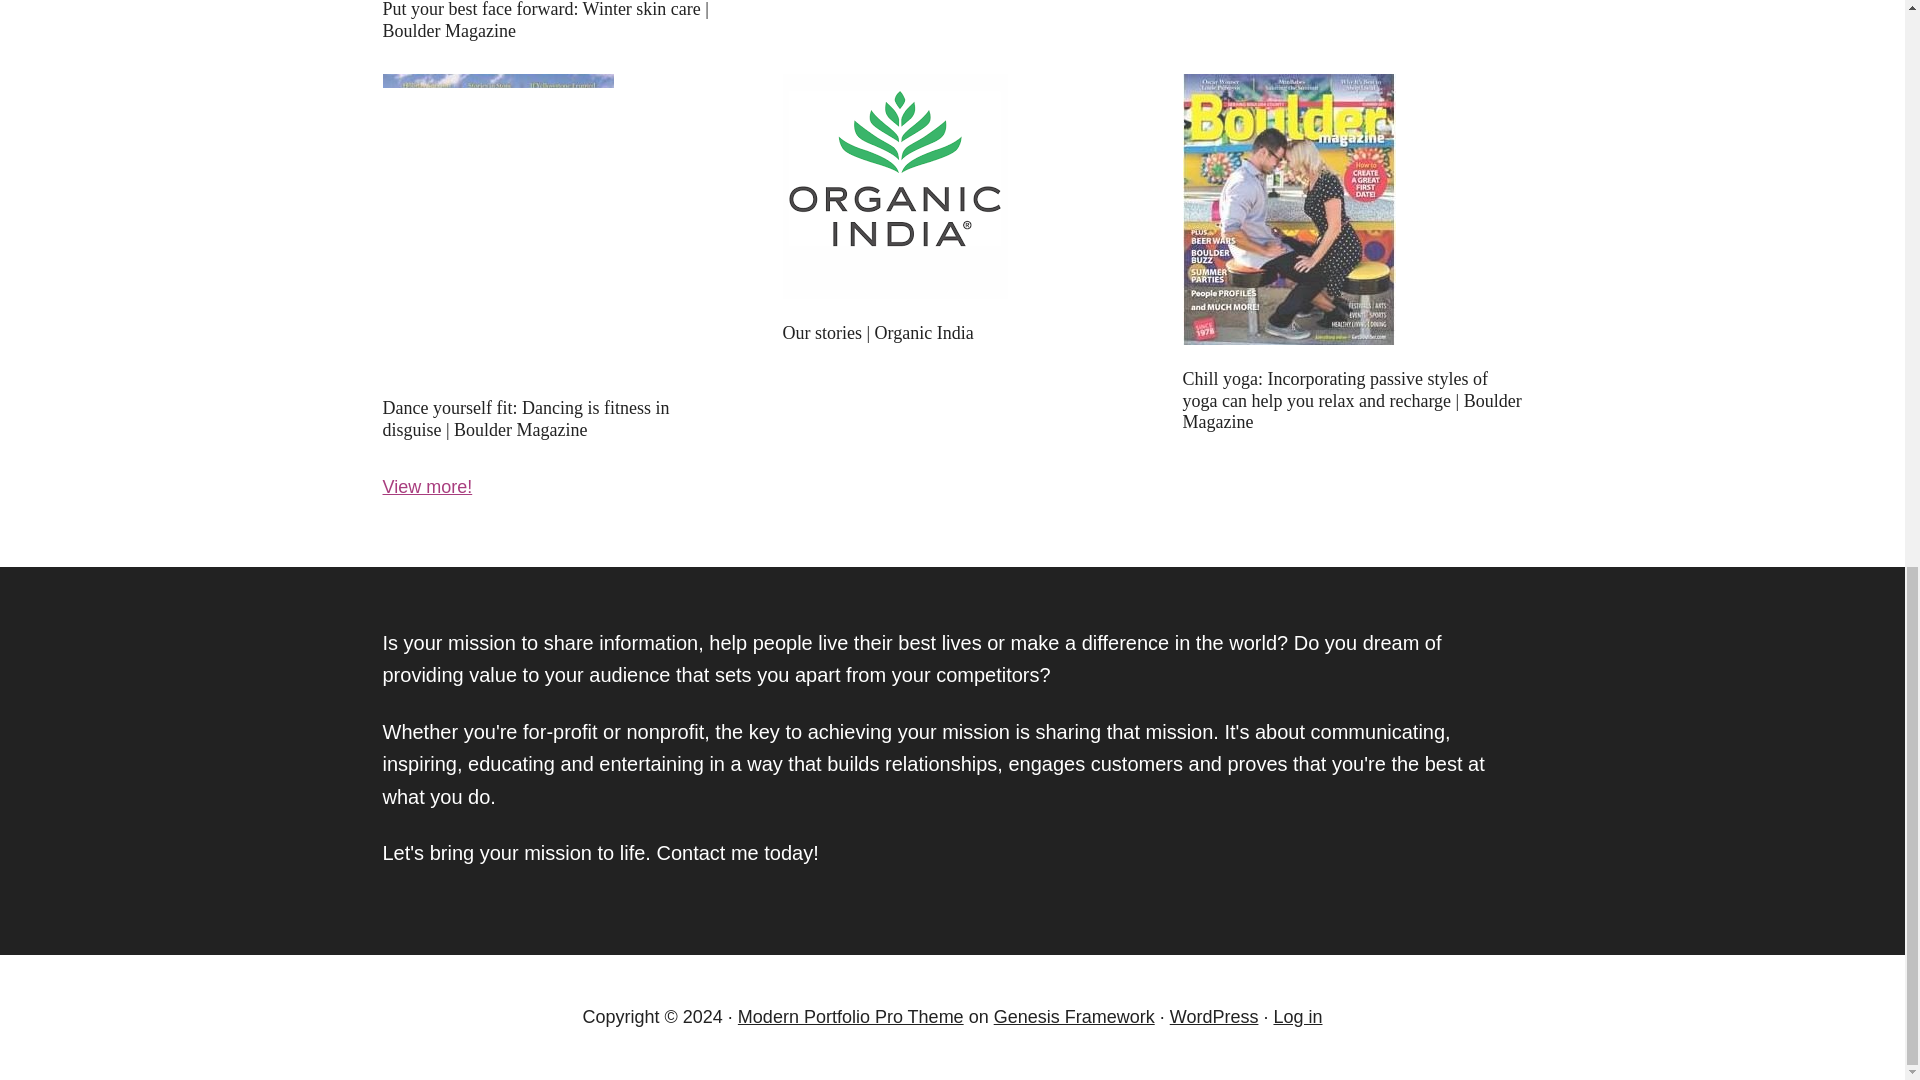  I want to click on View more!, so click(427, 486).